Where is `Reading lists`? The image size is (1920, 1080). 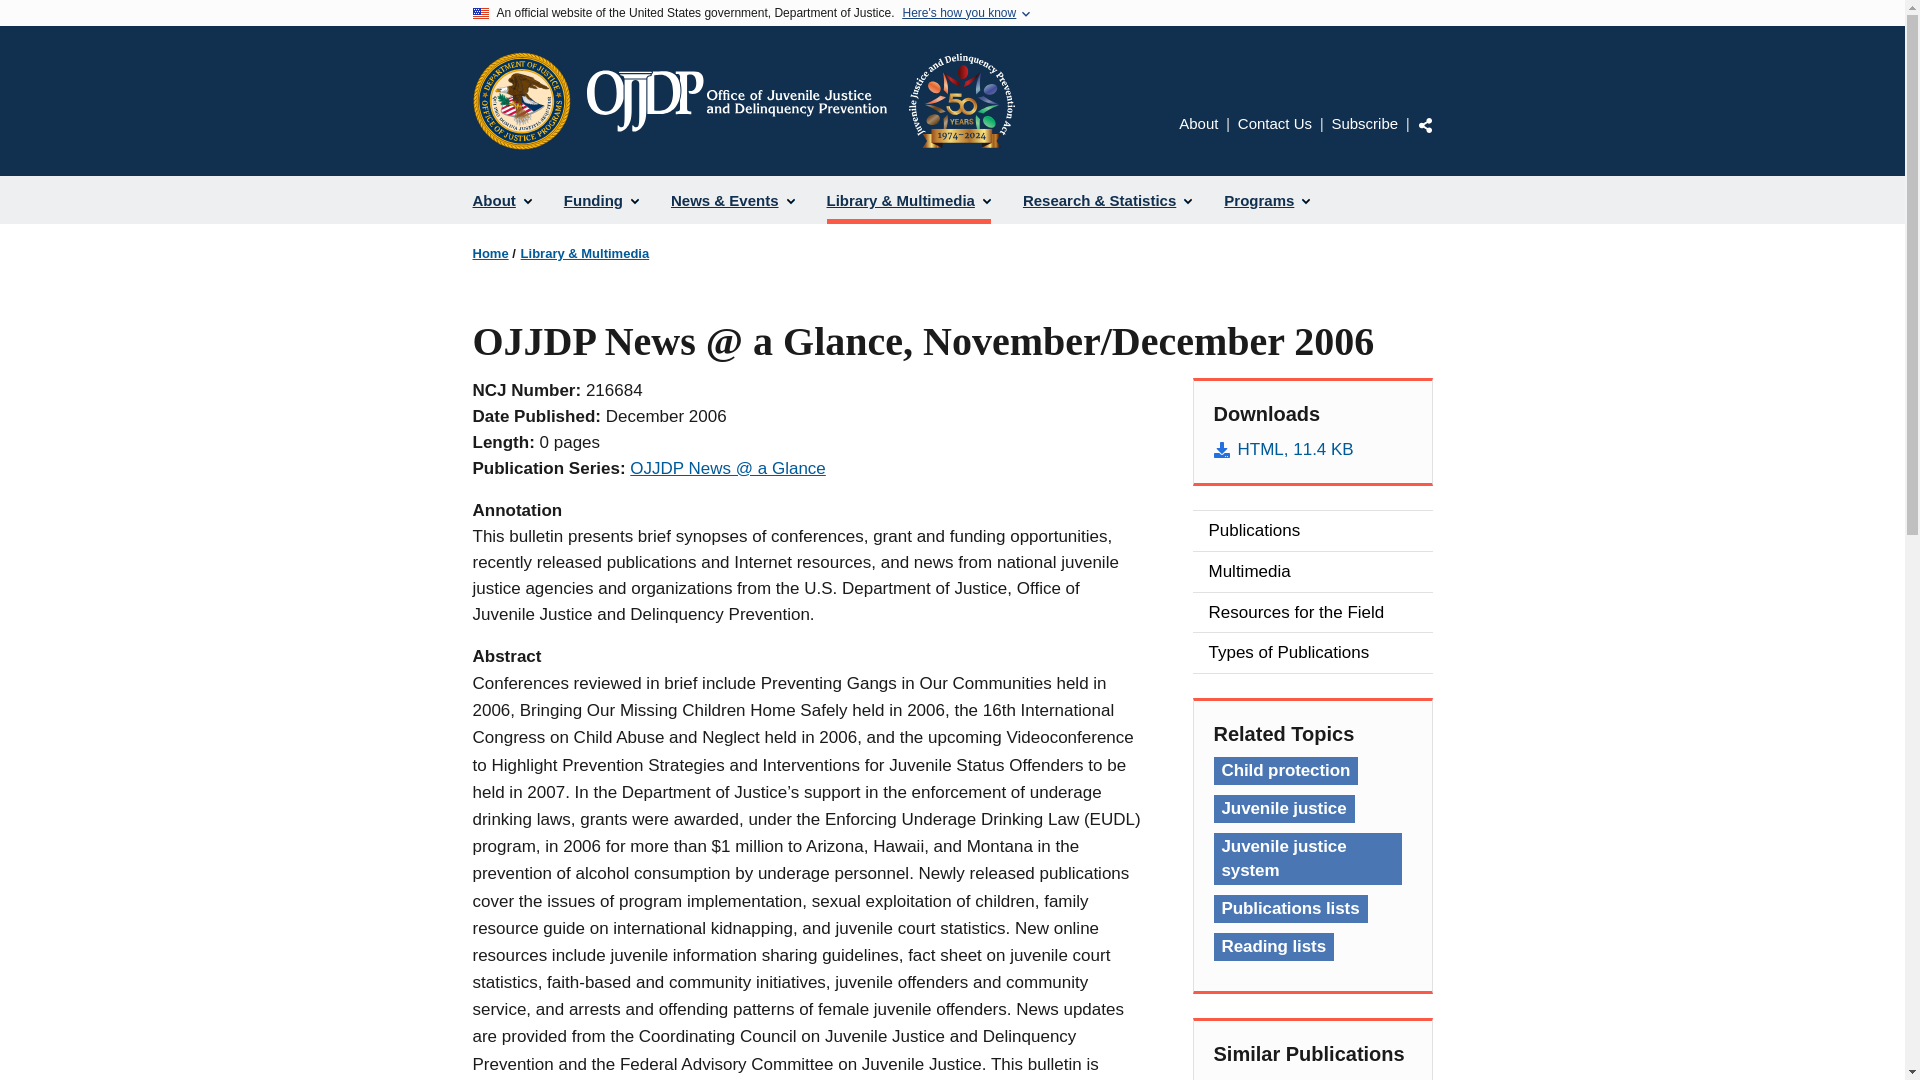
Reading lists is located at coordinates (1274, 947).